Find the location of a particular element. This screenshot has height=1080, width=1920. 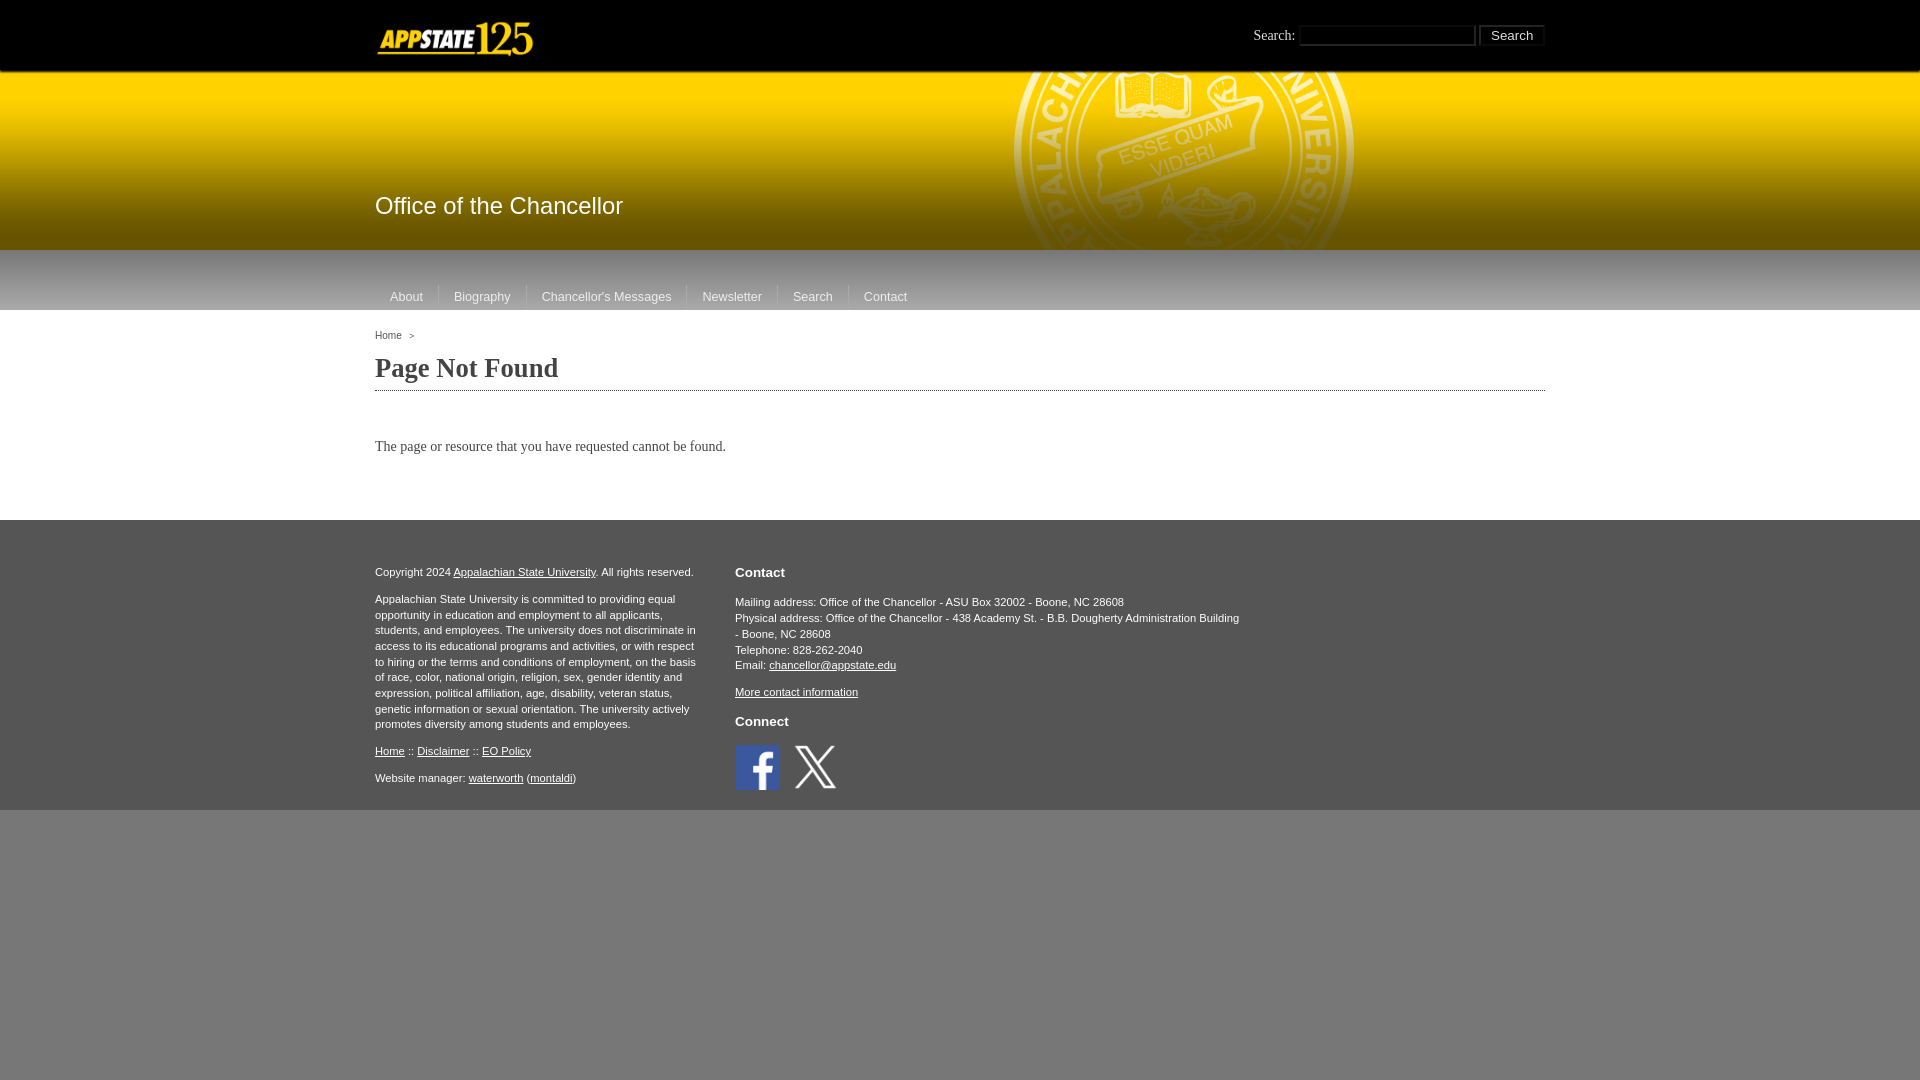

Biography is located at coordinates (482, 296).